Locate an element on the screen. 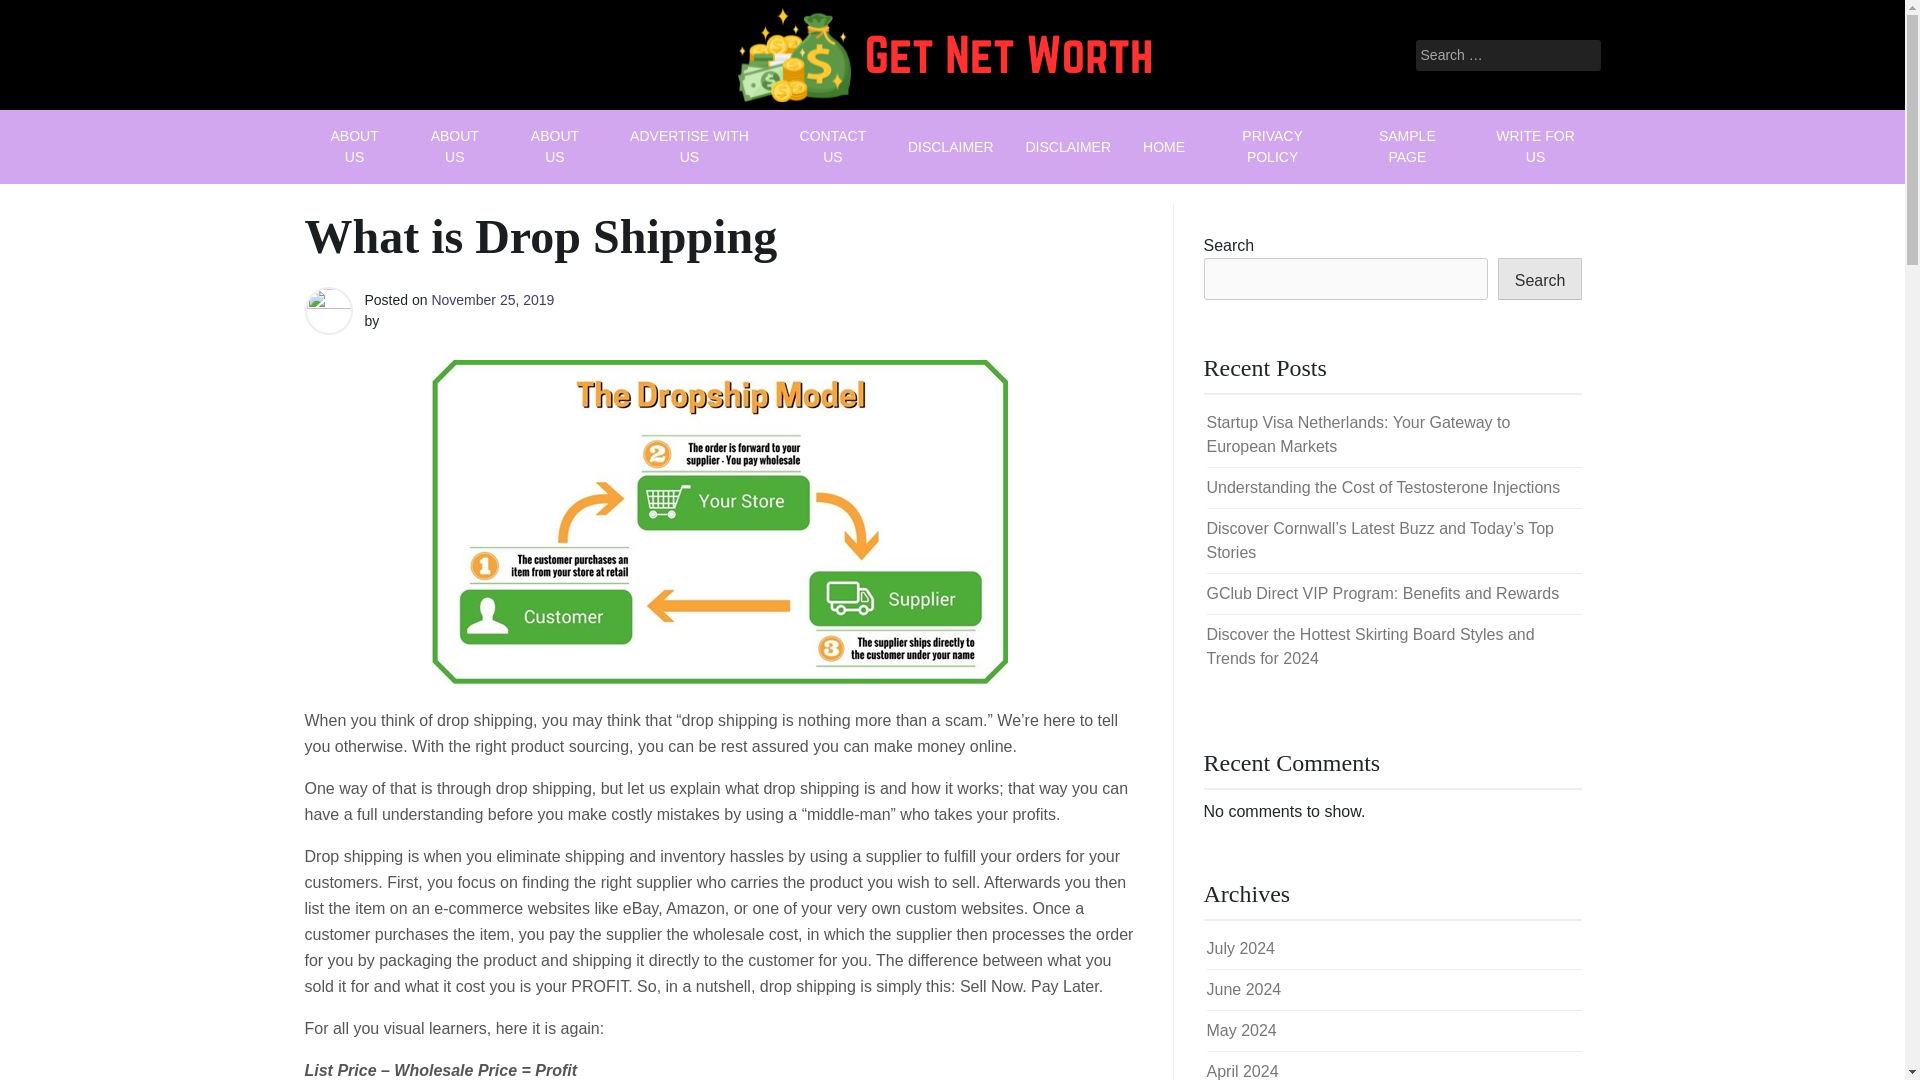 The image size is (1920, 1080). ADVERTISE WITH US is located at coordinates (688, 146).